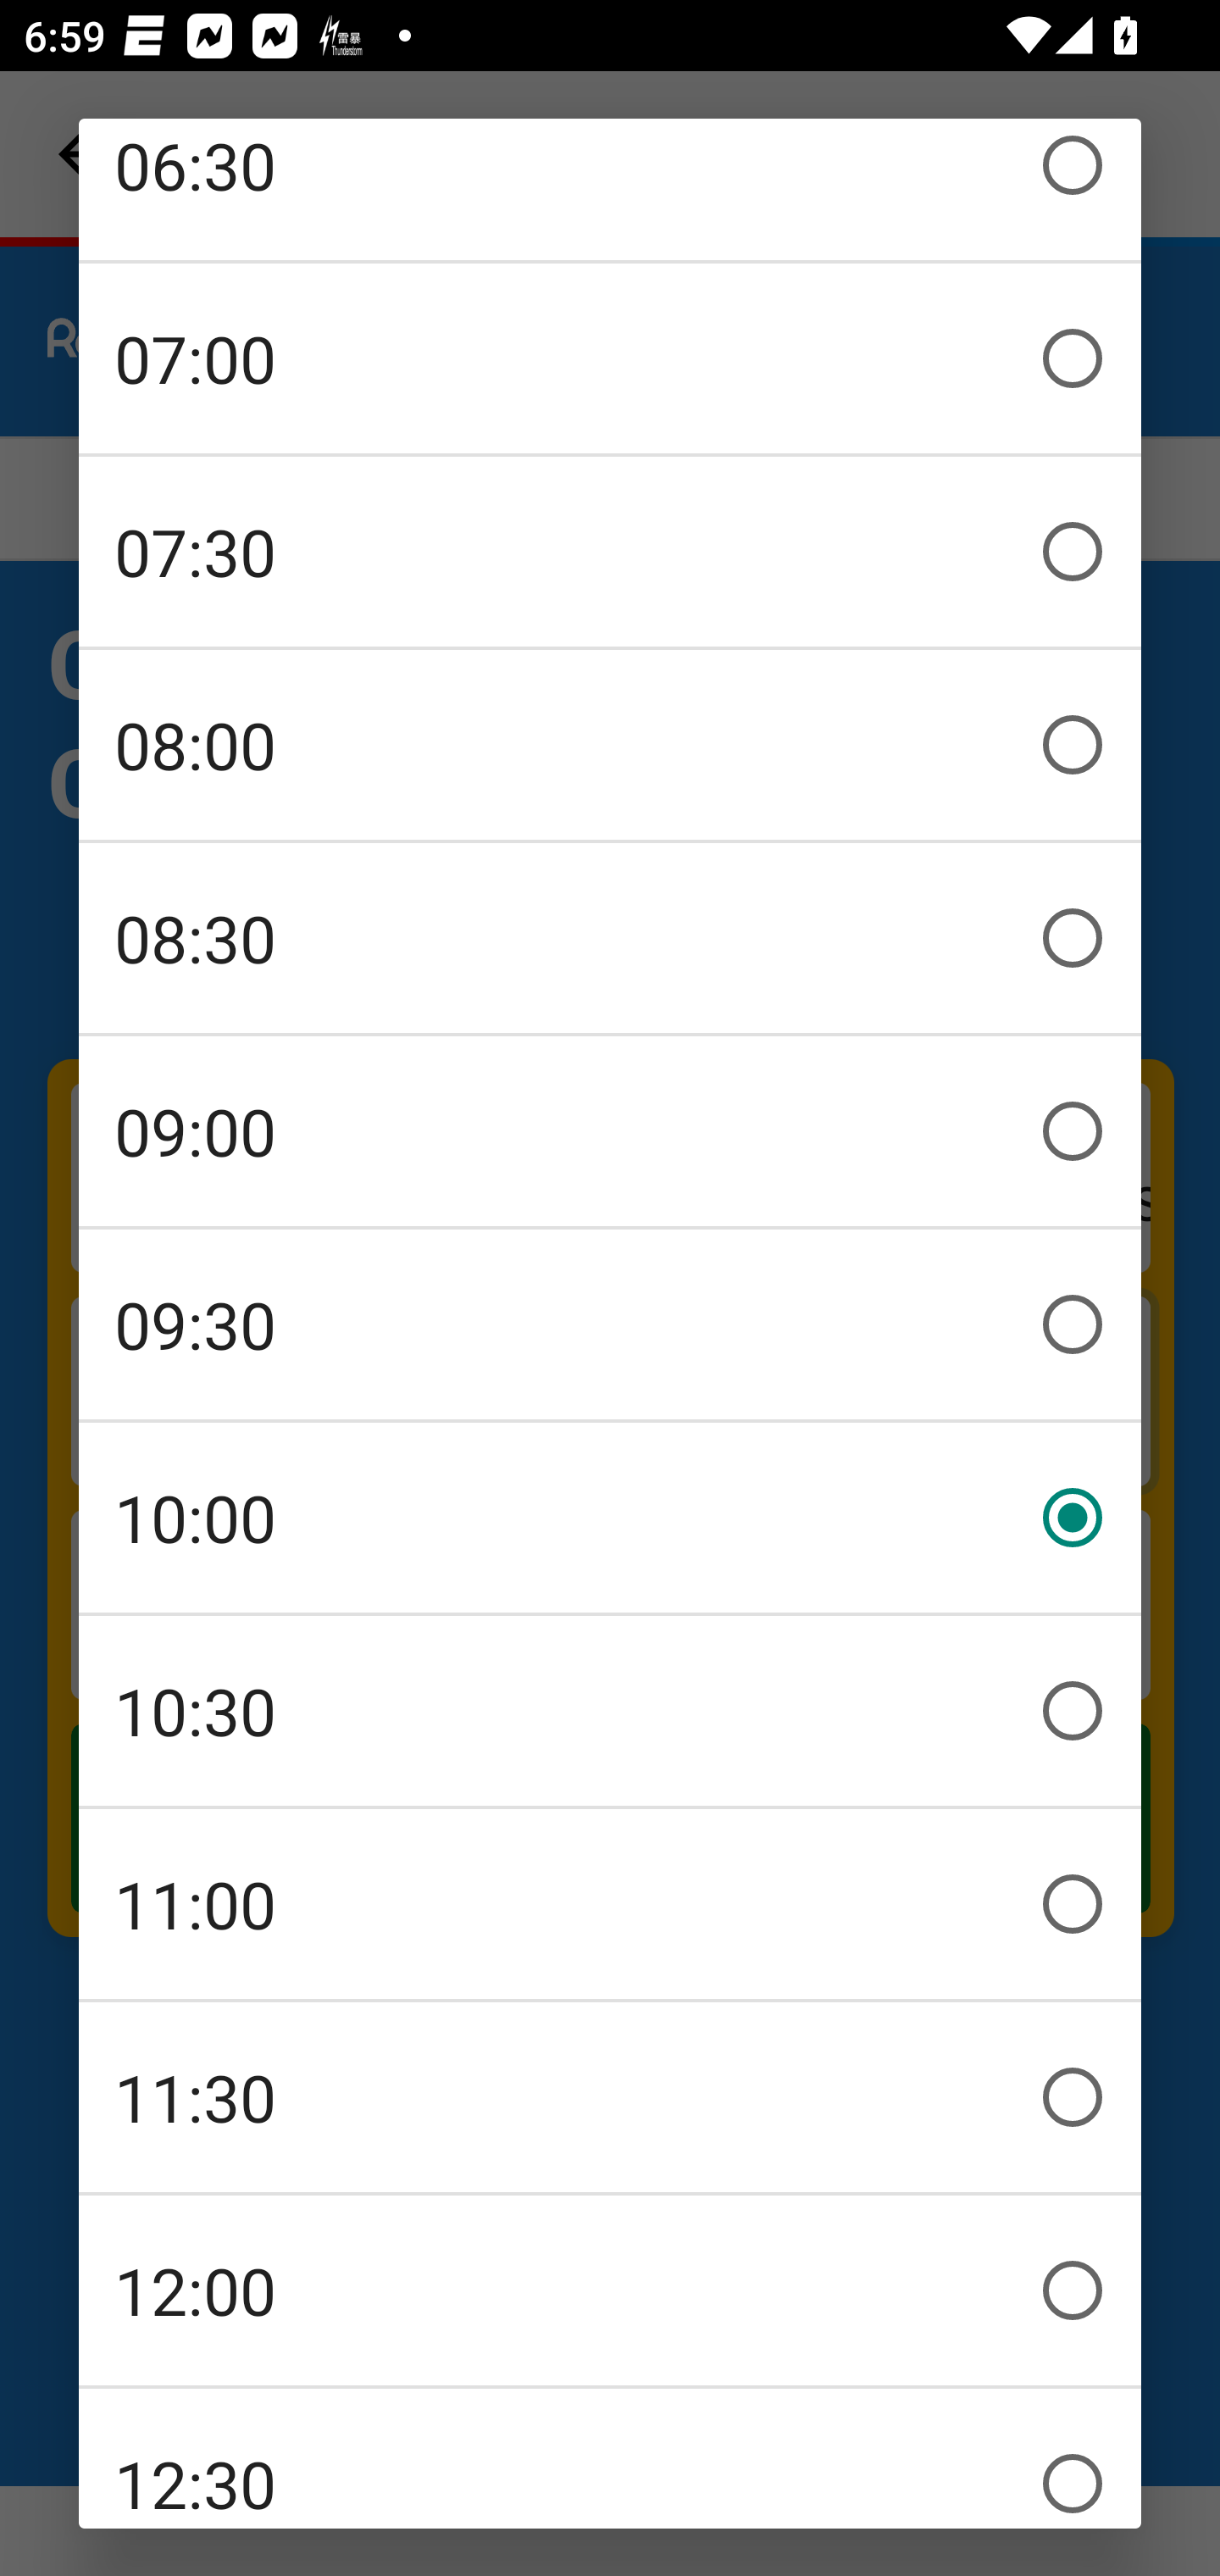 The height and width of the screenshot is (2576, 1220). I want to click on 08:00, so click(610, 744).